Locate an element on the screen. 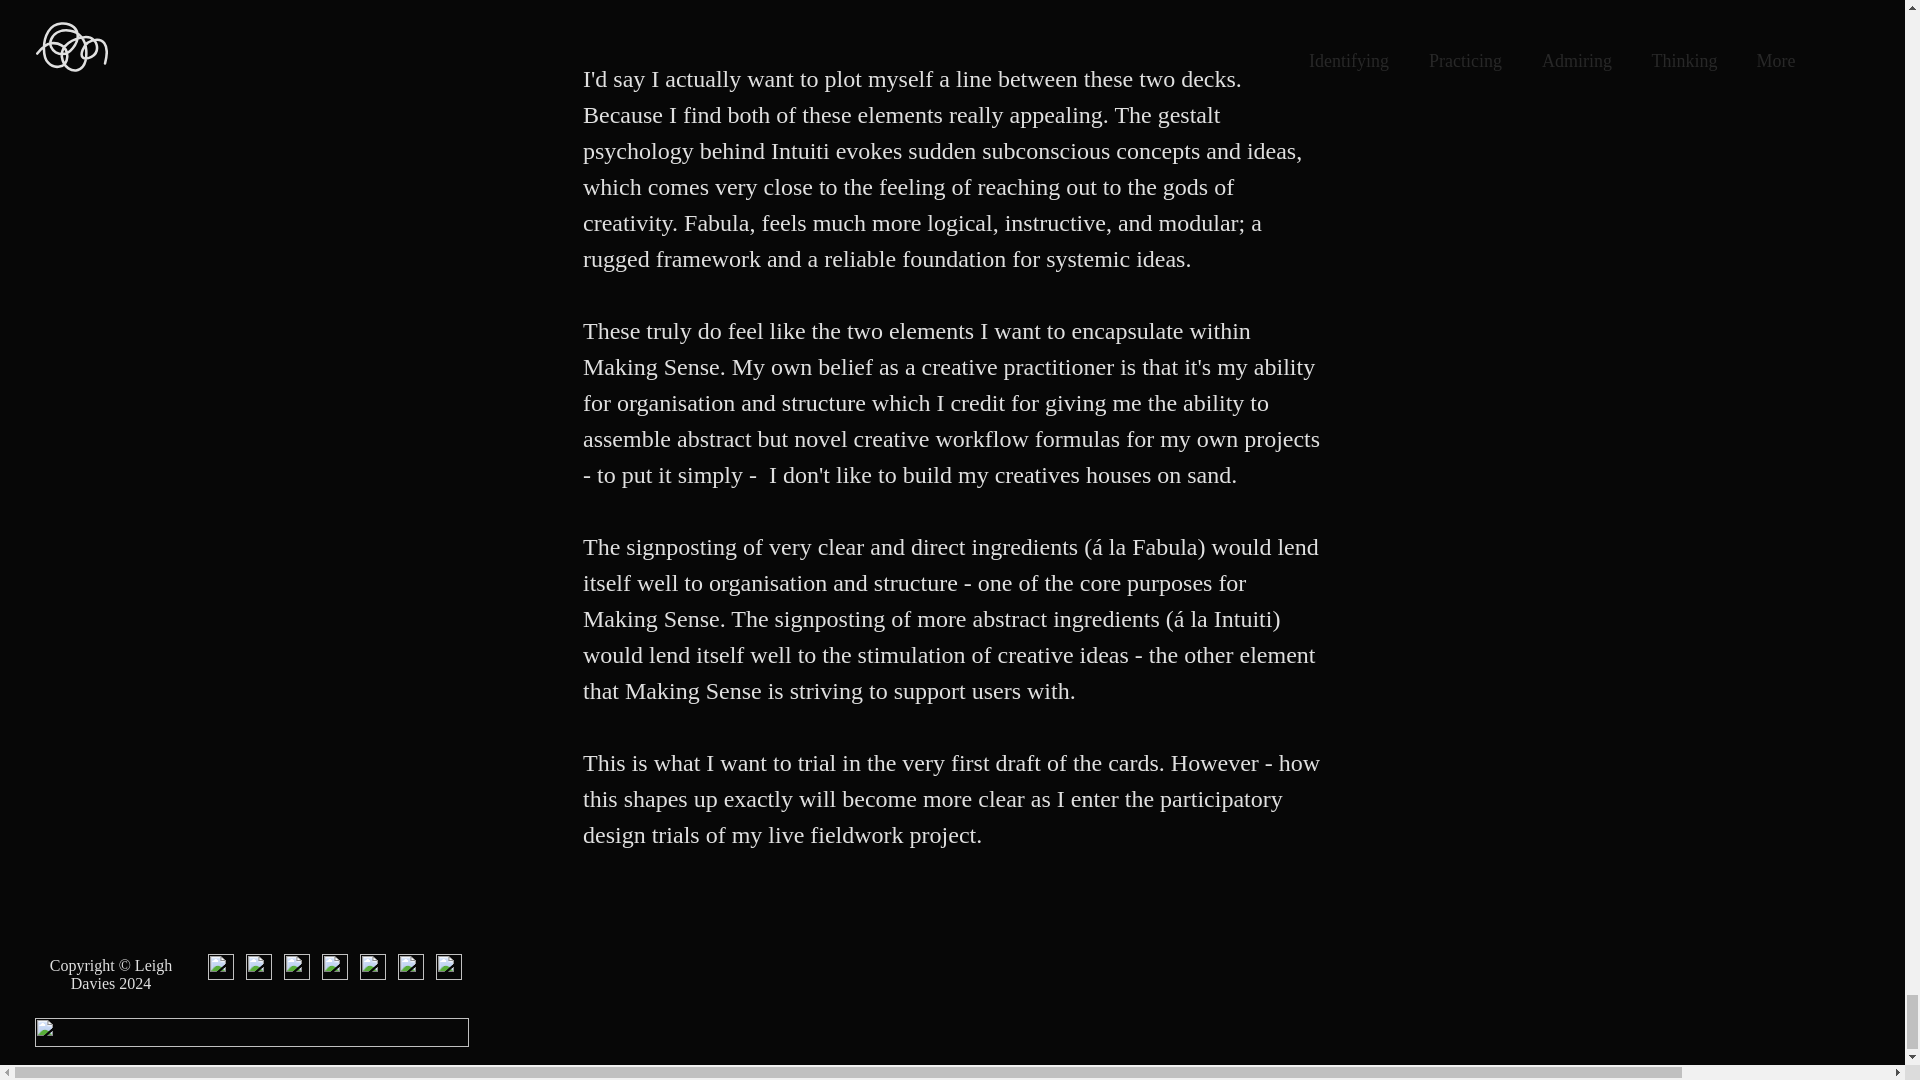 Image resolution: width=1920 pixels, height=1080 pixels. Instagram is located at coordinates (372, 966).